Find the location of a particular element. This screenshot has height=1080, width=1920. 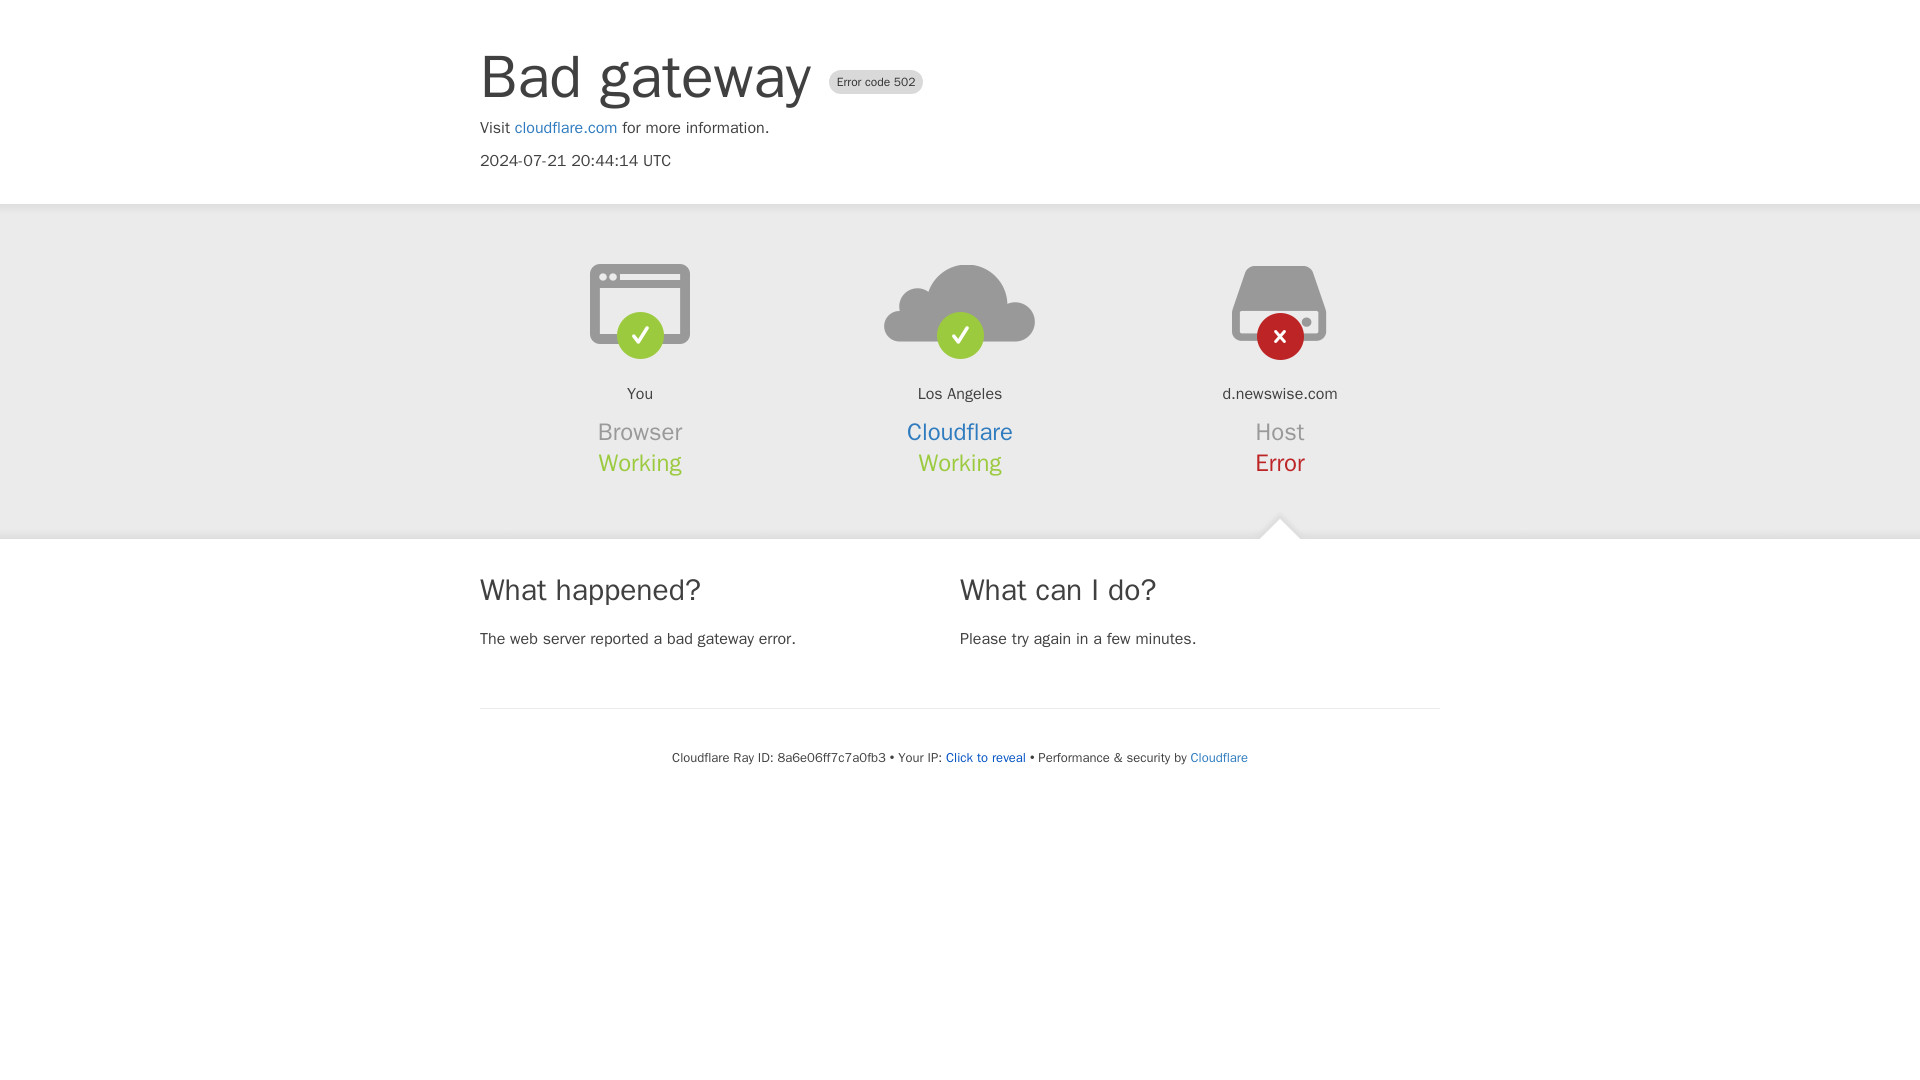

Cloudflare is located at coordinates (1219, 757).